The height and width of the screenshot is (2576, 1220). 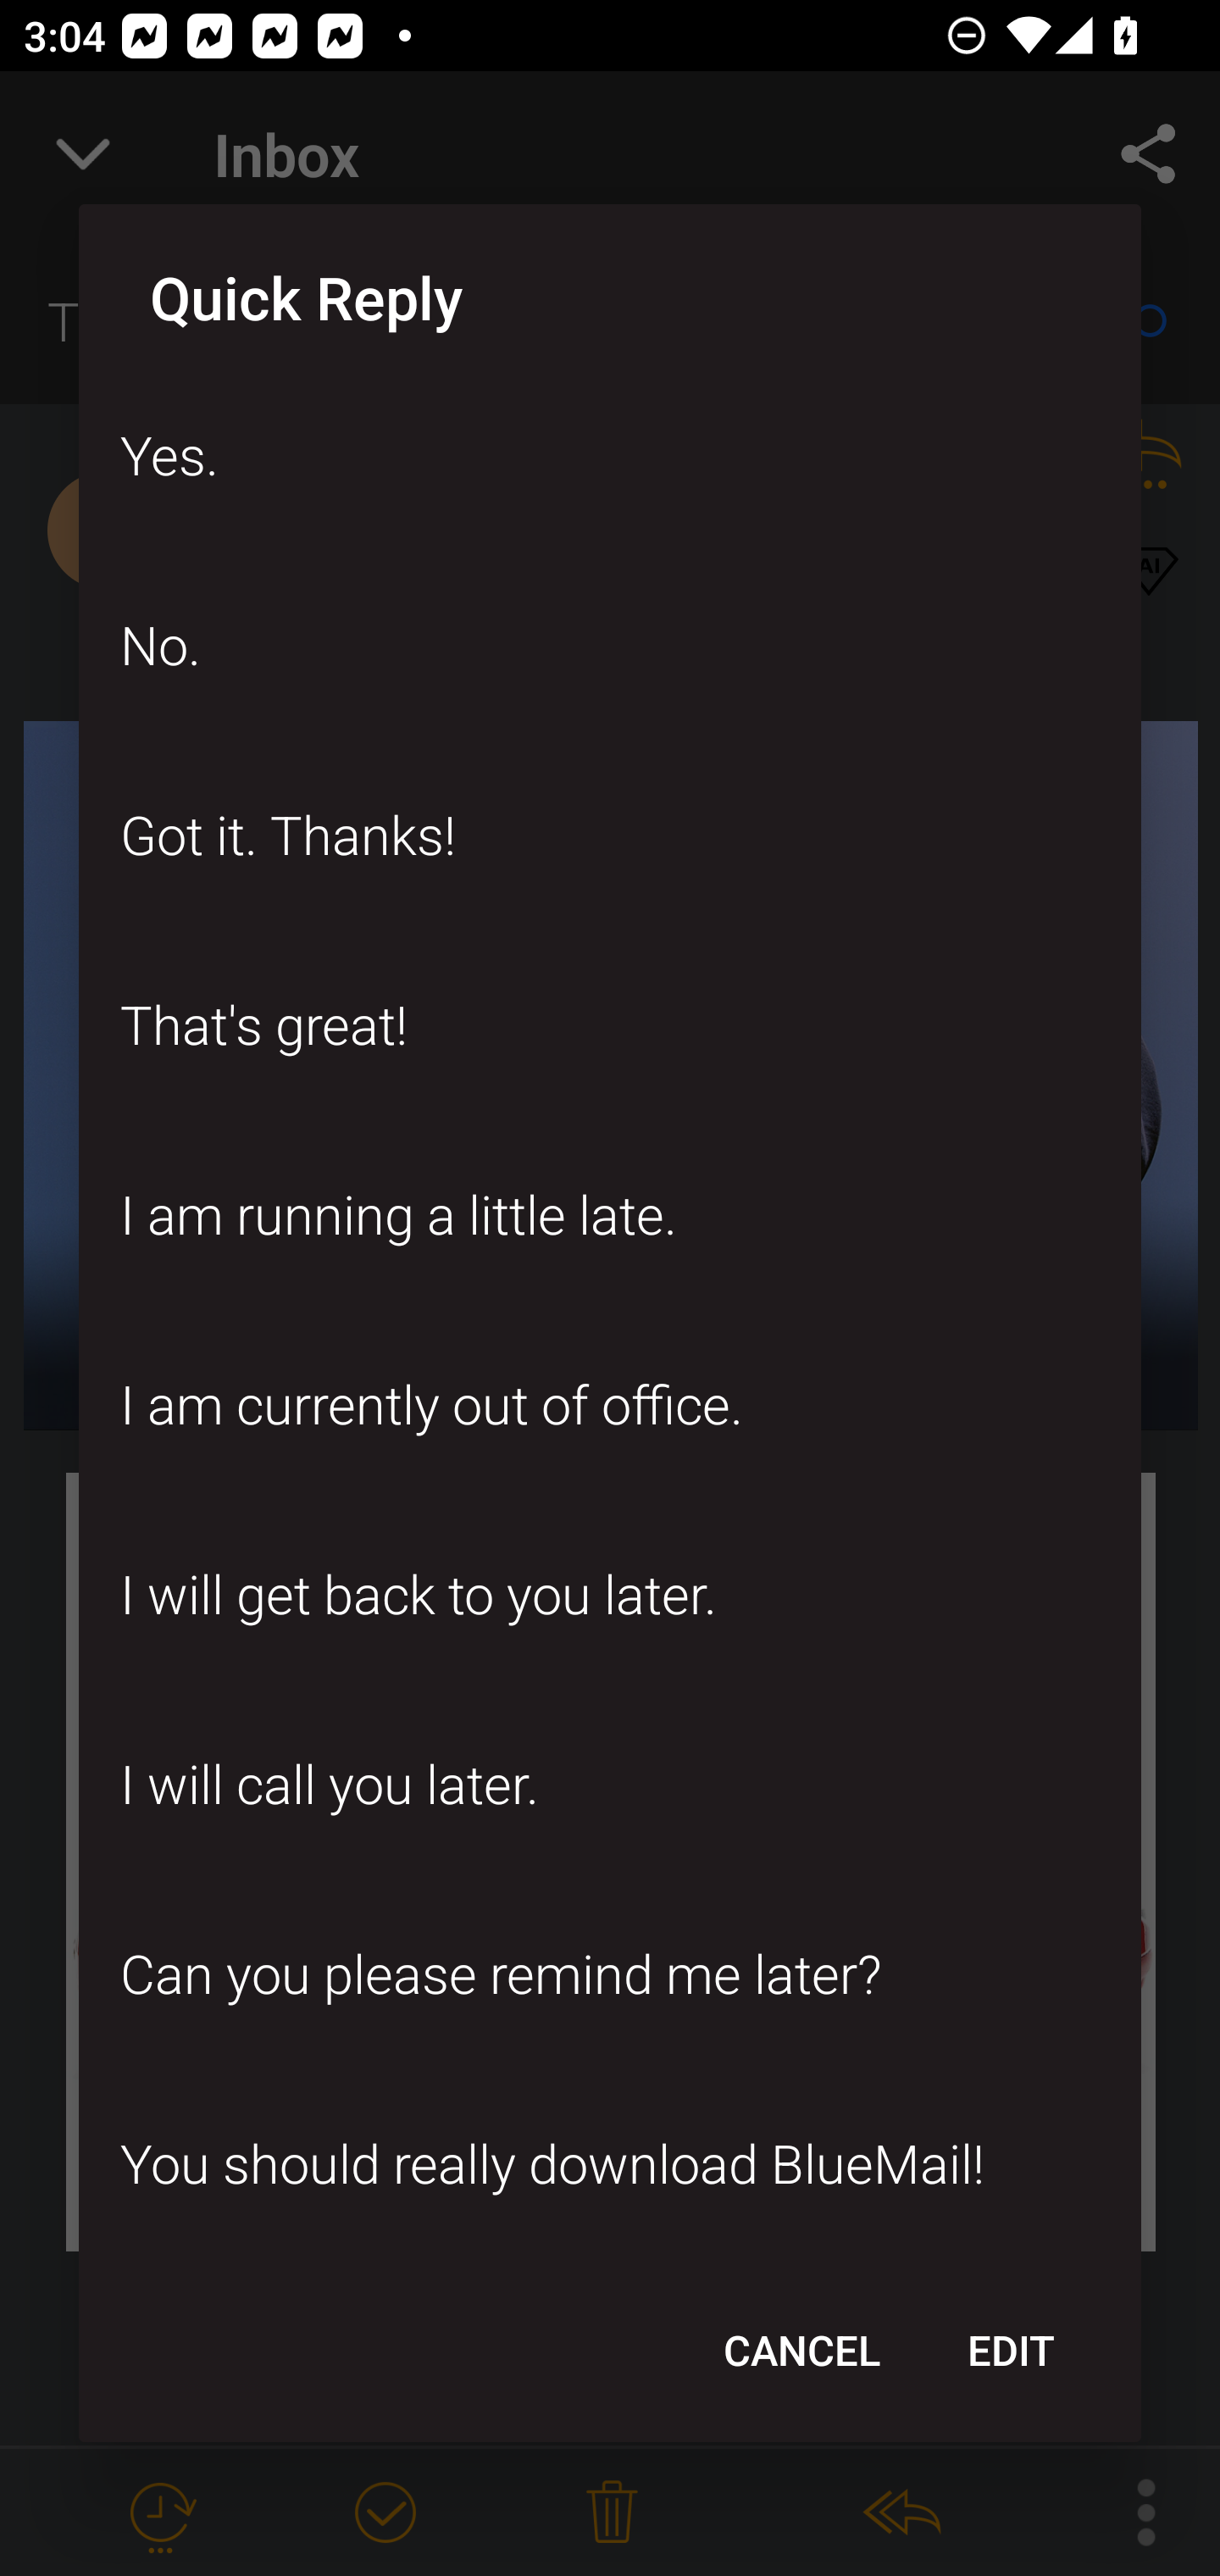 I want to click on Can you please remind me later? , so click(x=610, y=1973).